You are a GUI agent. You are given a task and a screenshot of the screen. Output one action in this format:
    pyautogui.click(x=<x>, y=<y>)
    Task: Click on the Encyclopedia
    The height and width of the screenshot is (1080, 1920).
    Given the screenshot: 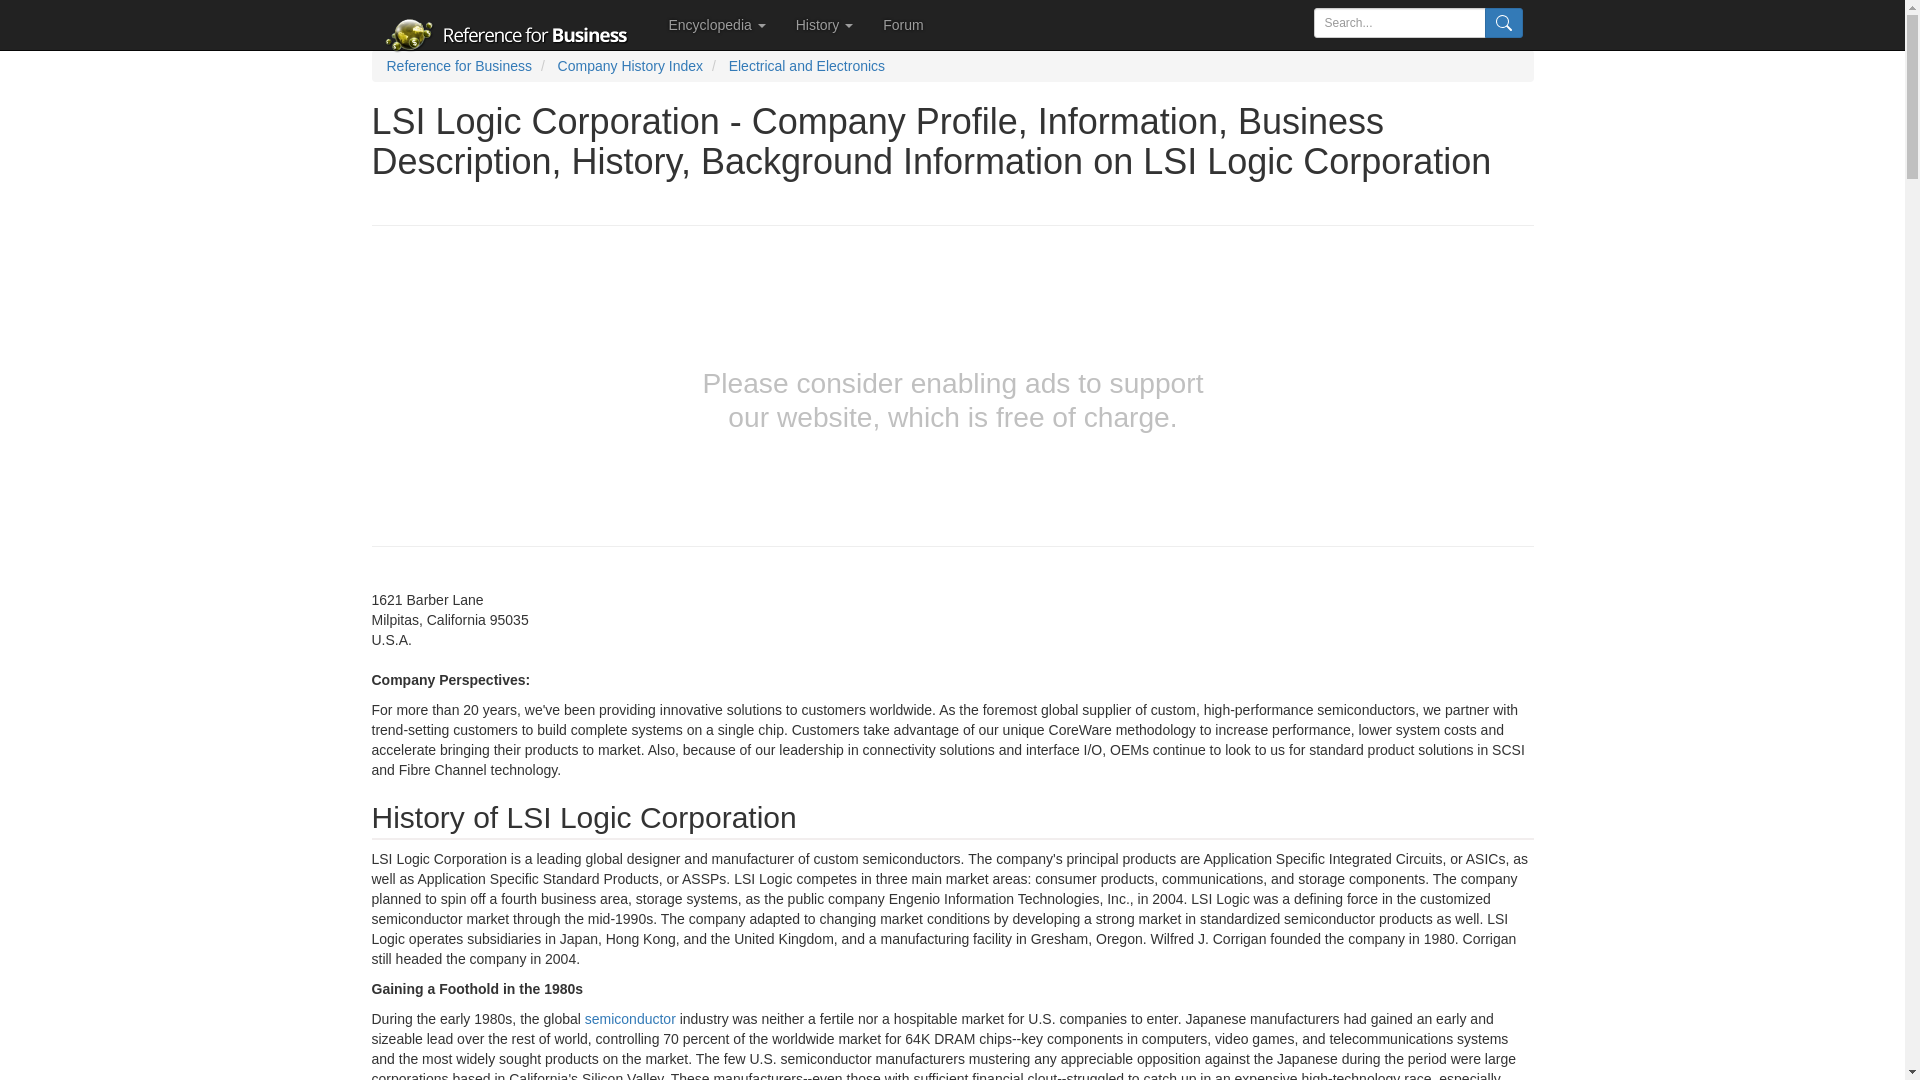 What is the action you would take?
    pyautogui.click(x=718, y=24)
    